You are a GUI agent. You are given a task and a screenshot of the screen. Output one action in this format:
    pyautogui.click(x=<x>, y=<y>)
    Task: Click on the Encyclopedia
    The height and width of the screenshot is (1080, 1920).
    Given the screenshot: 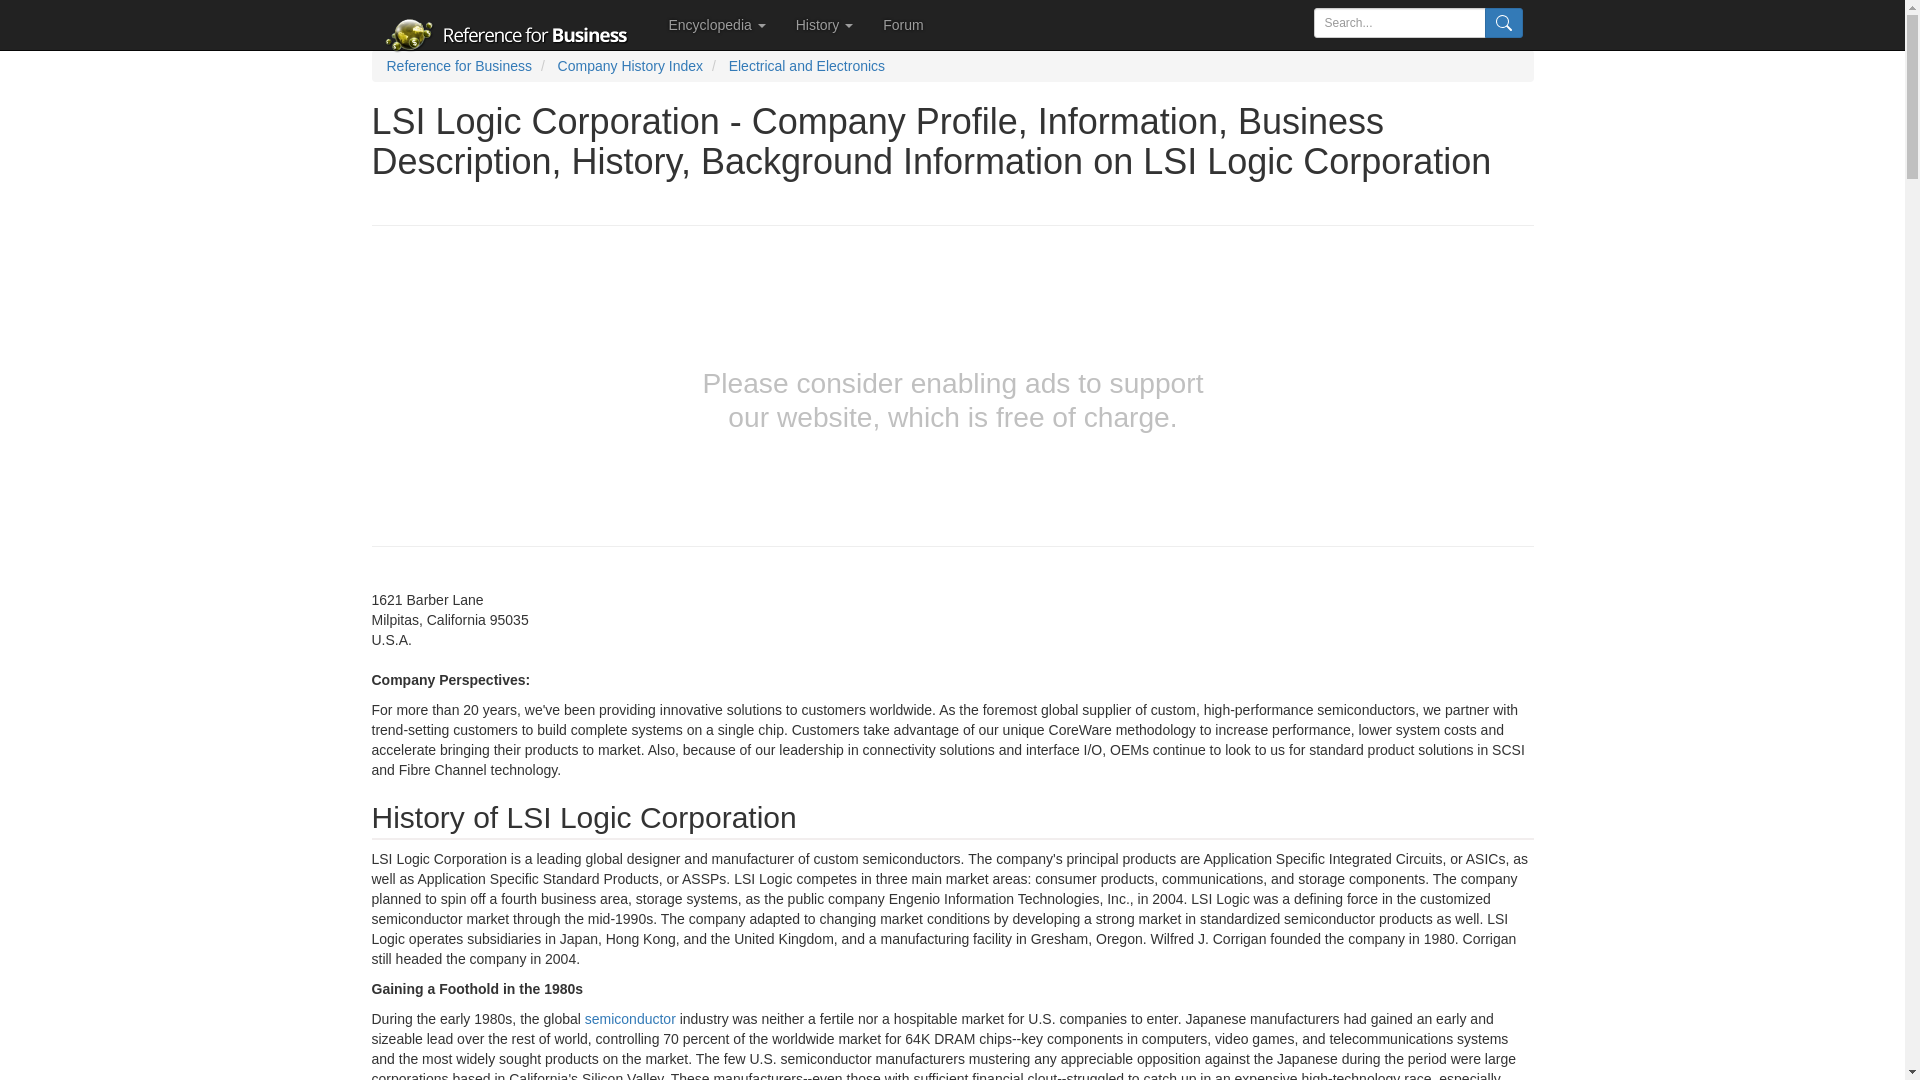 What is the action you would take?
    pyautogui.click(x=718, y=24)
    